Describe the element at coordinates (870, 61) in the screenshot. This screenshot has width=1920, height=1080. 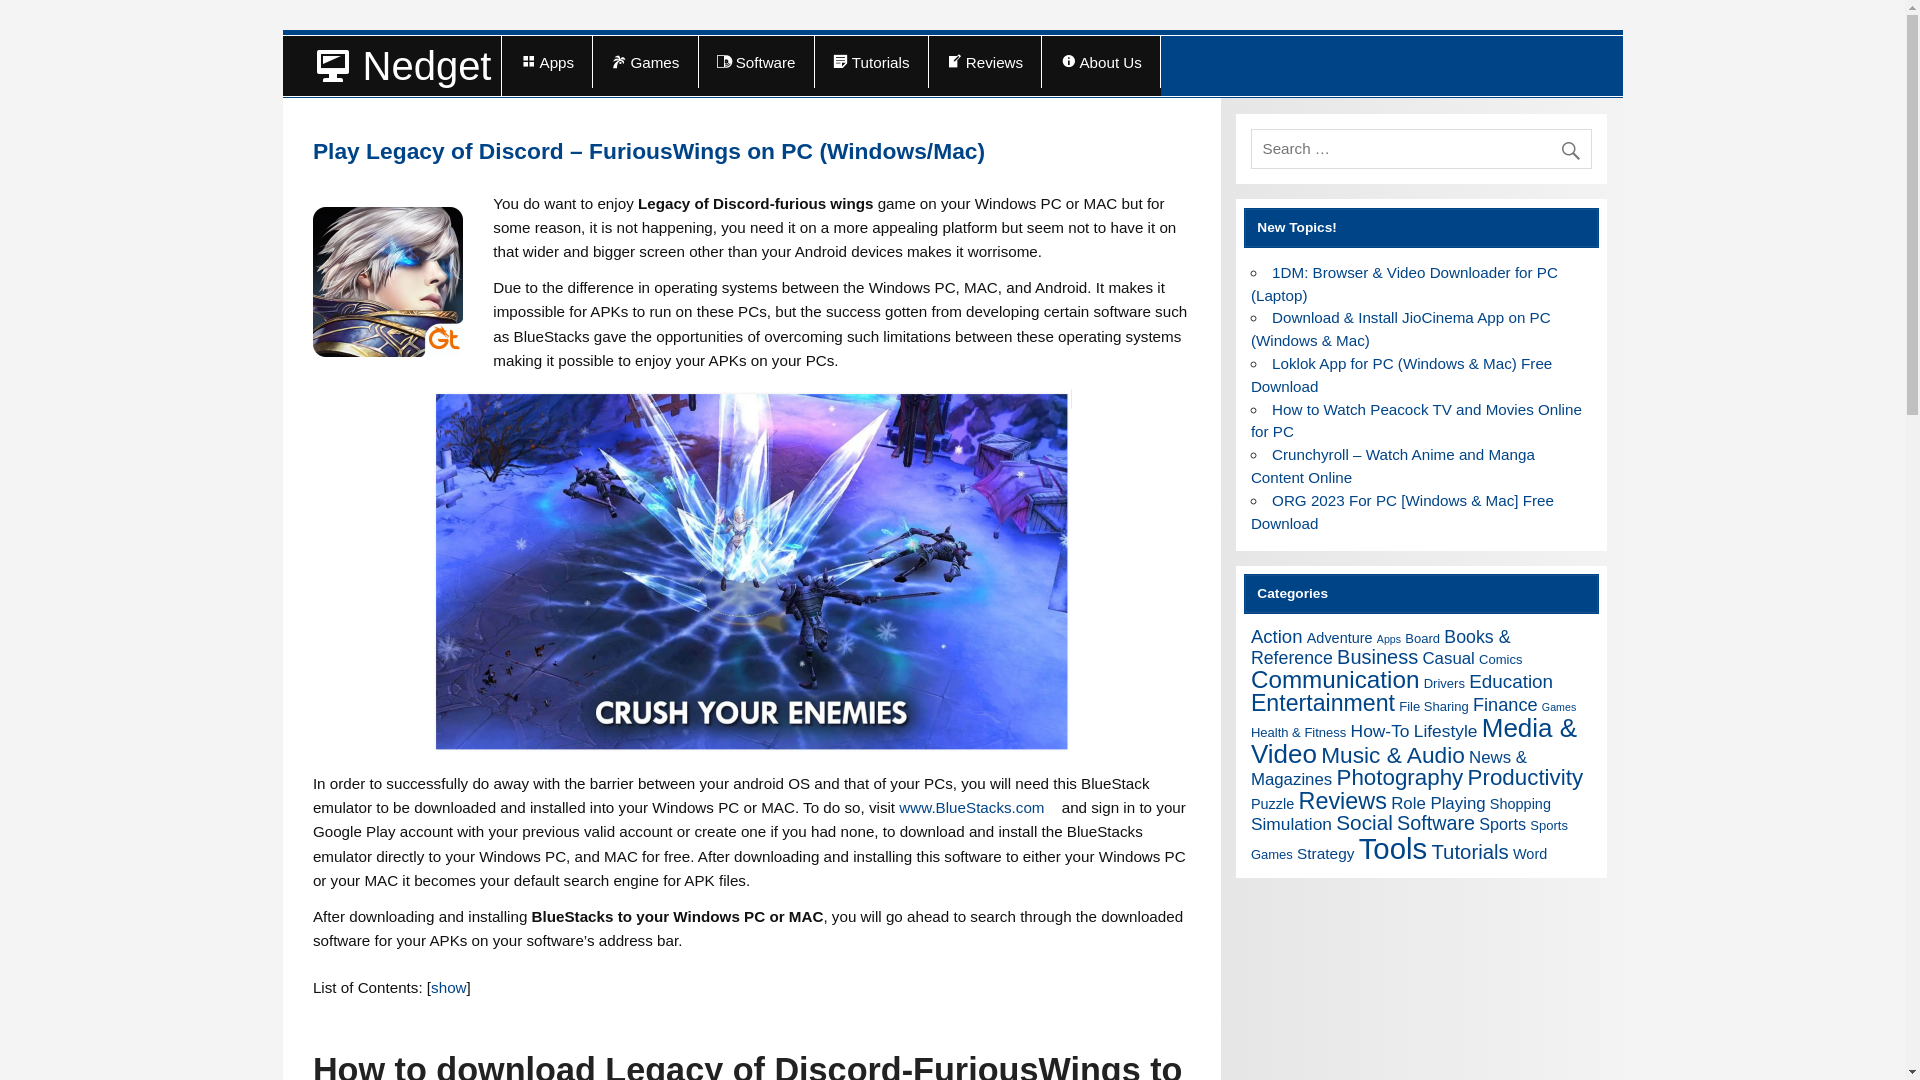
I see `Tutorials` at that location.